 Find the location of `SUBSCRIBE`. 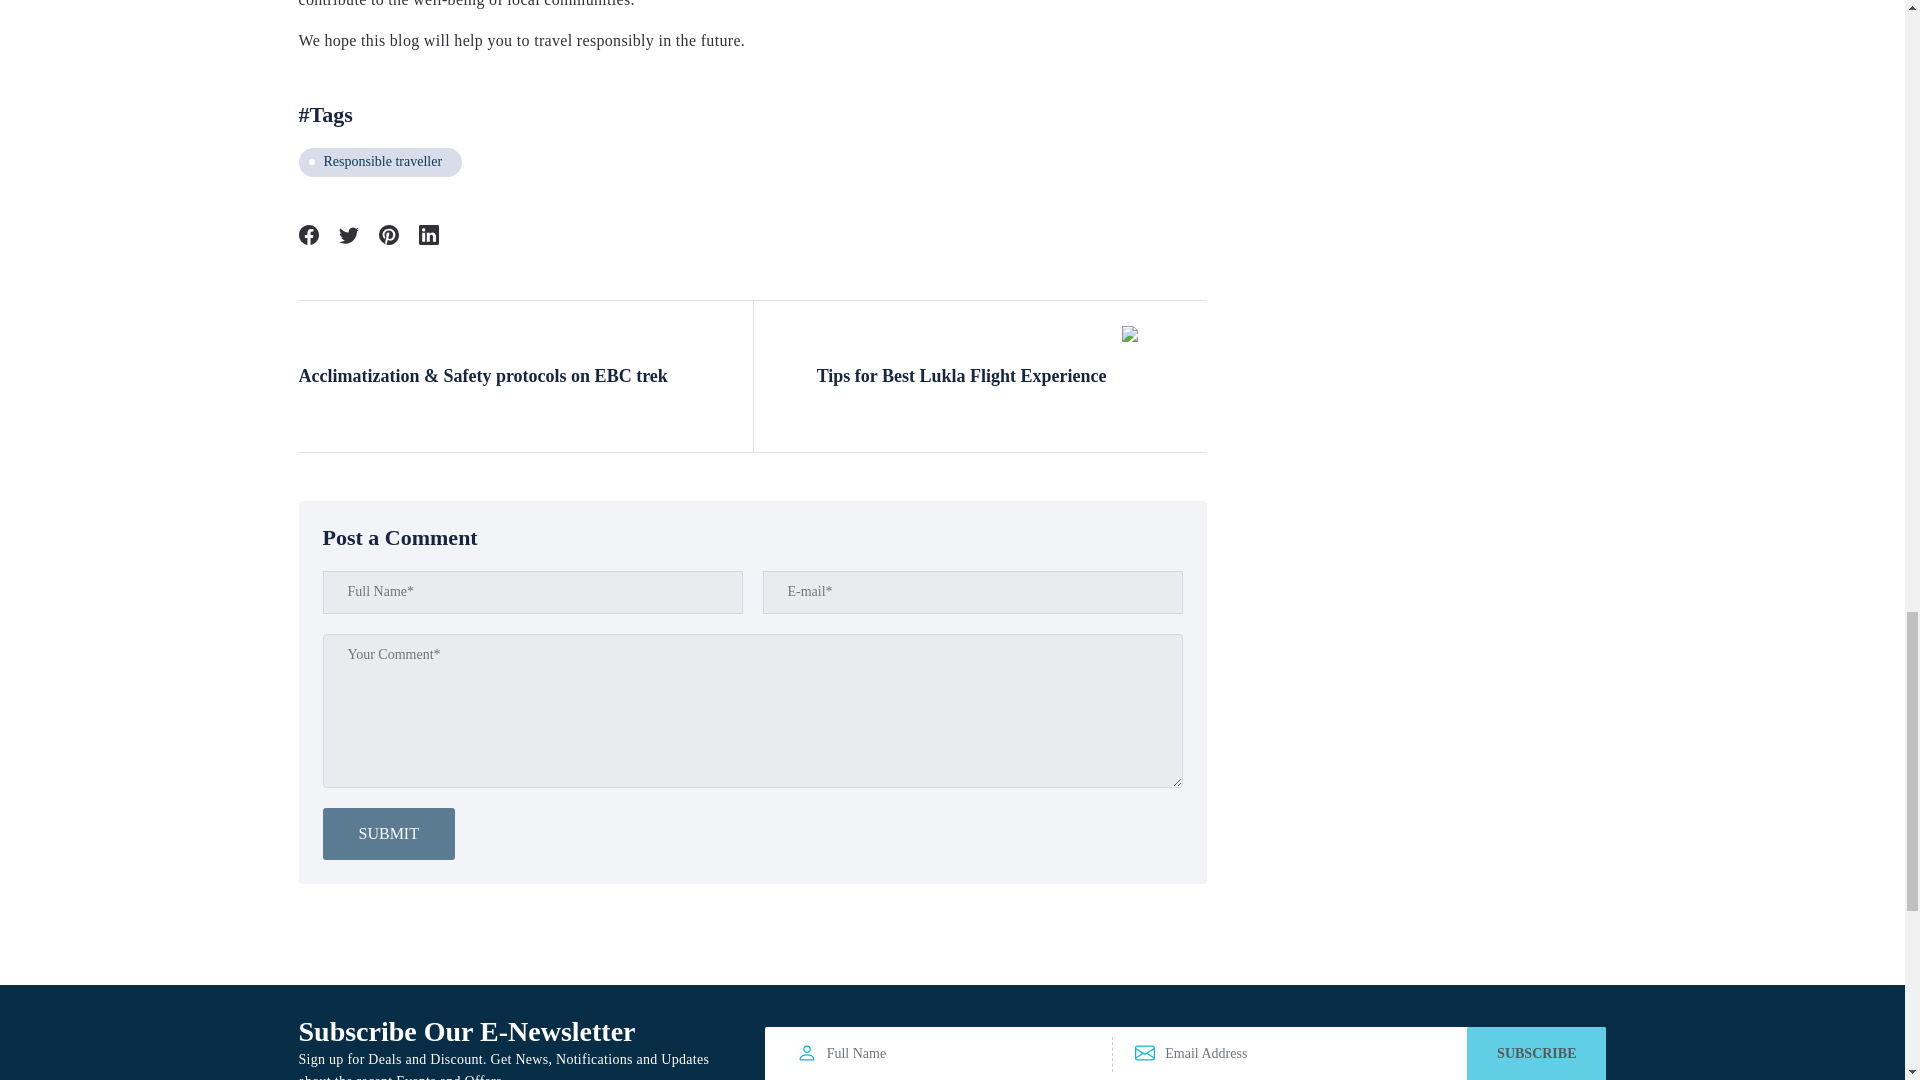

SUBSCRIBE is located at coordinates (1536, 1054).